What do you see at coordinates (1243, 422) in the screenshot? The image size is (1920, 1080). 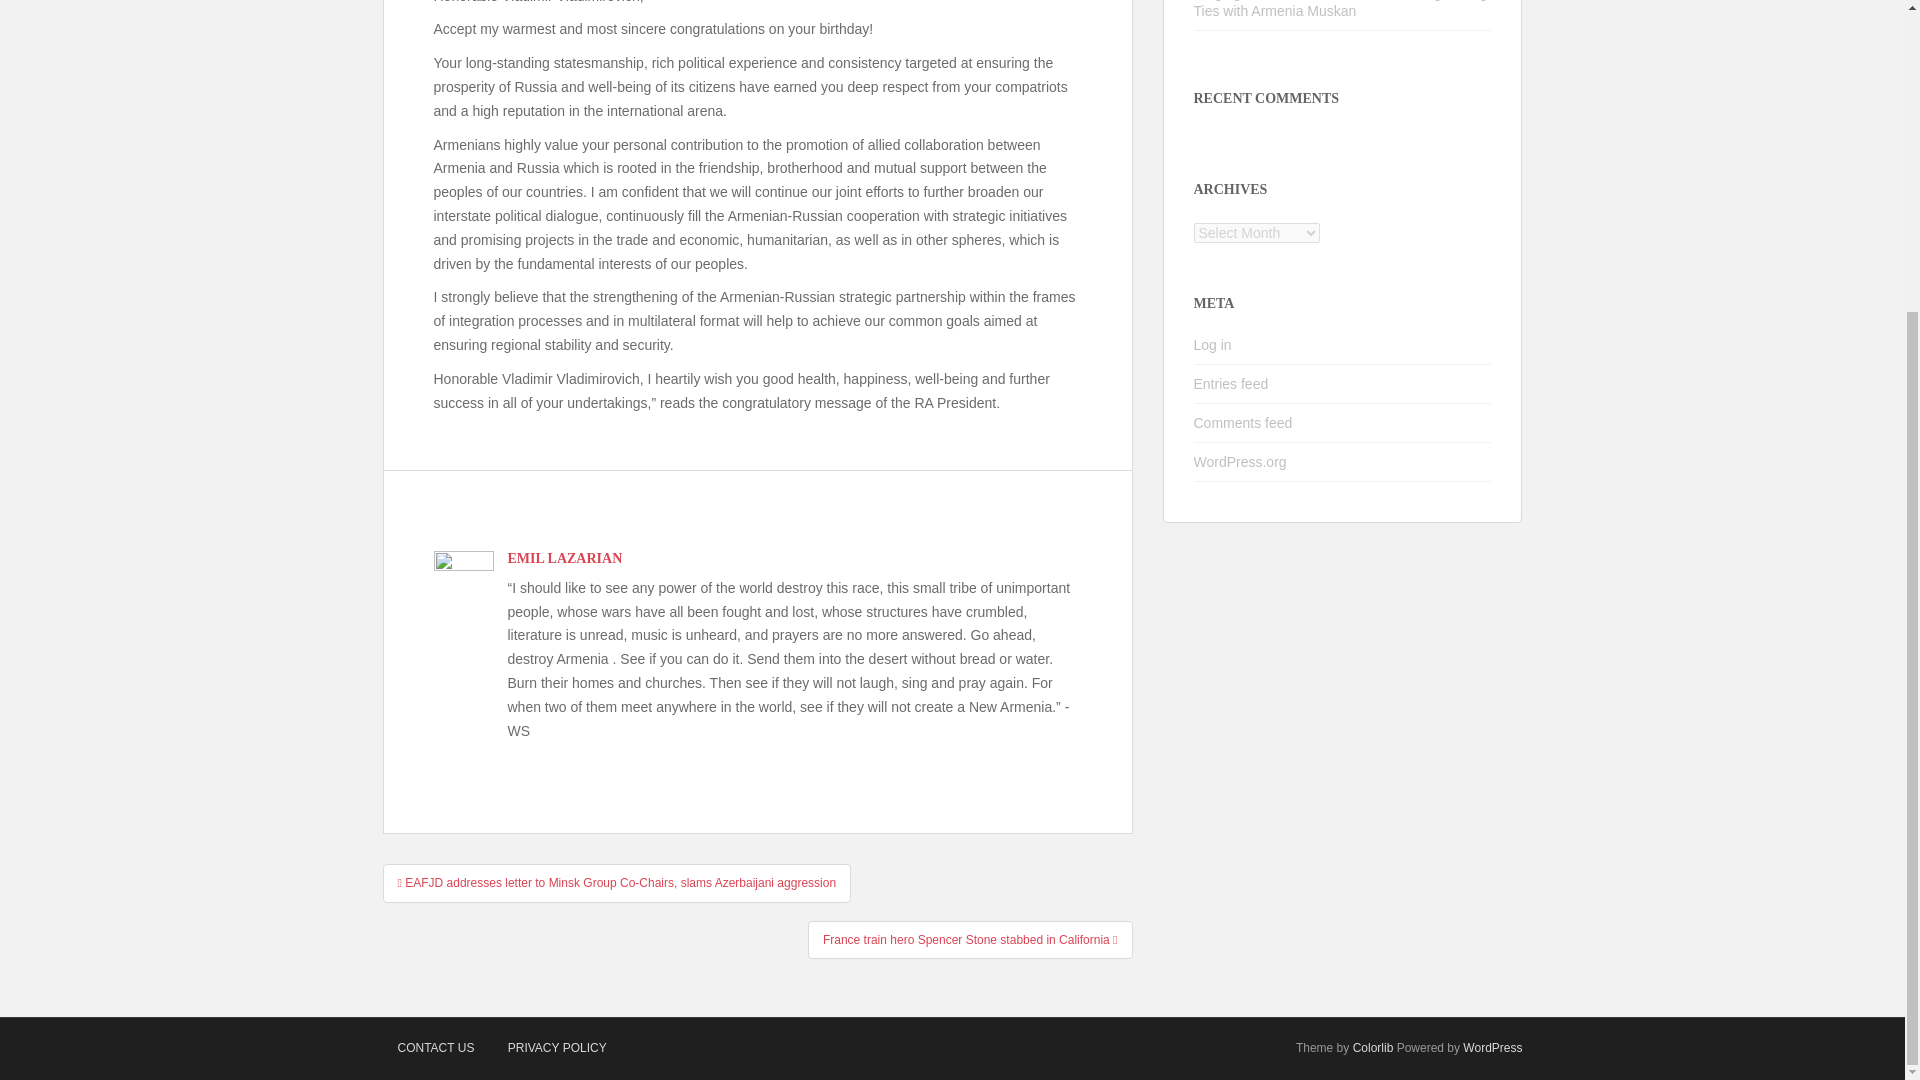 I see `Comments feed` at bounding box center [1243, 422].